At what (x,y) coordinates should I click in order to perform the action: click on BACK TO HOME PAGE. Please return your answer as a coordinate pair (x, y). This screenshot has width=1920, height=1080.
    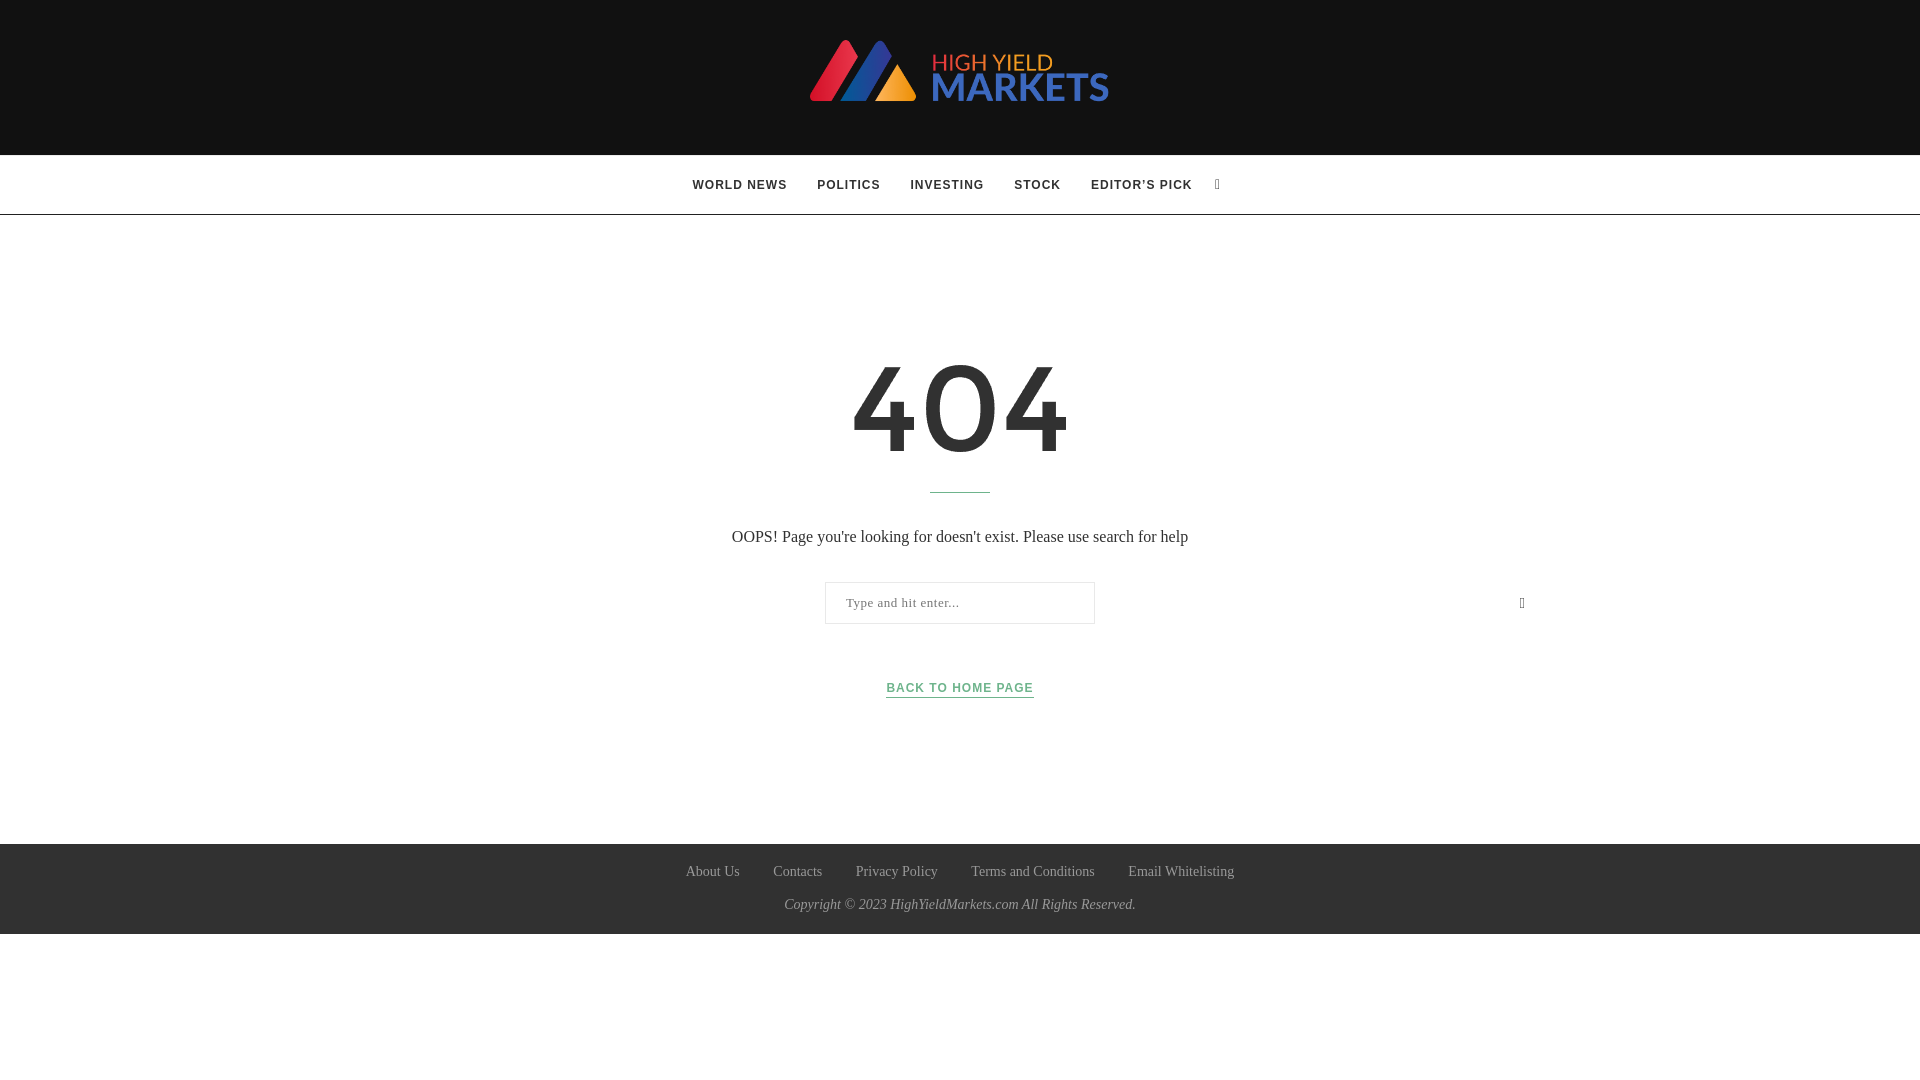
    Looking at the image, I should click on (958, 688).